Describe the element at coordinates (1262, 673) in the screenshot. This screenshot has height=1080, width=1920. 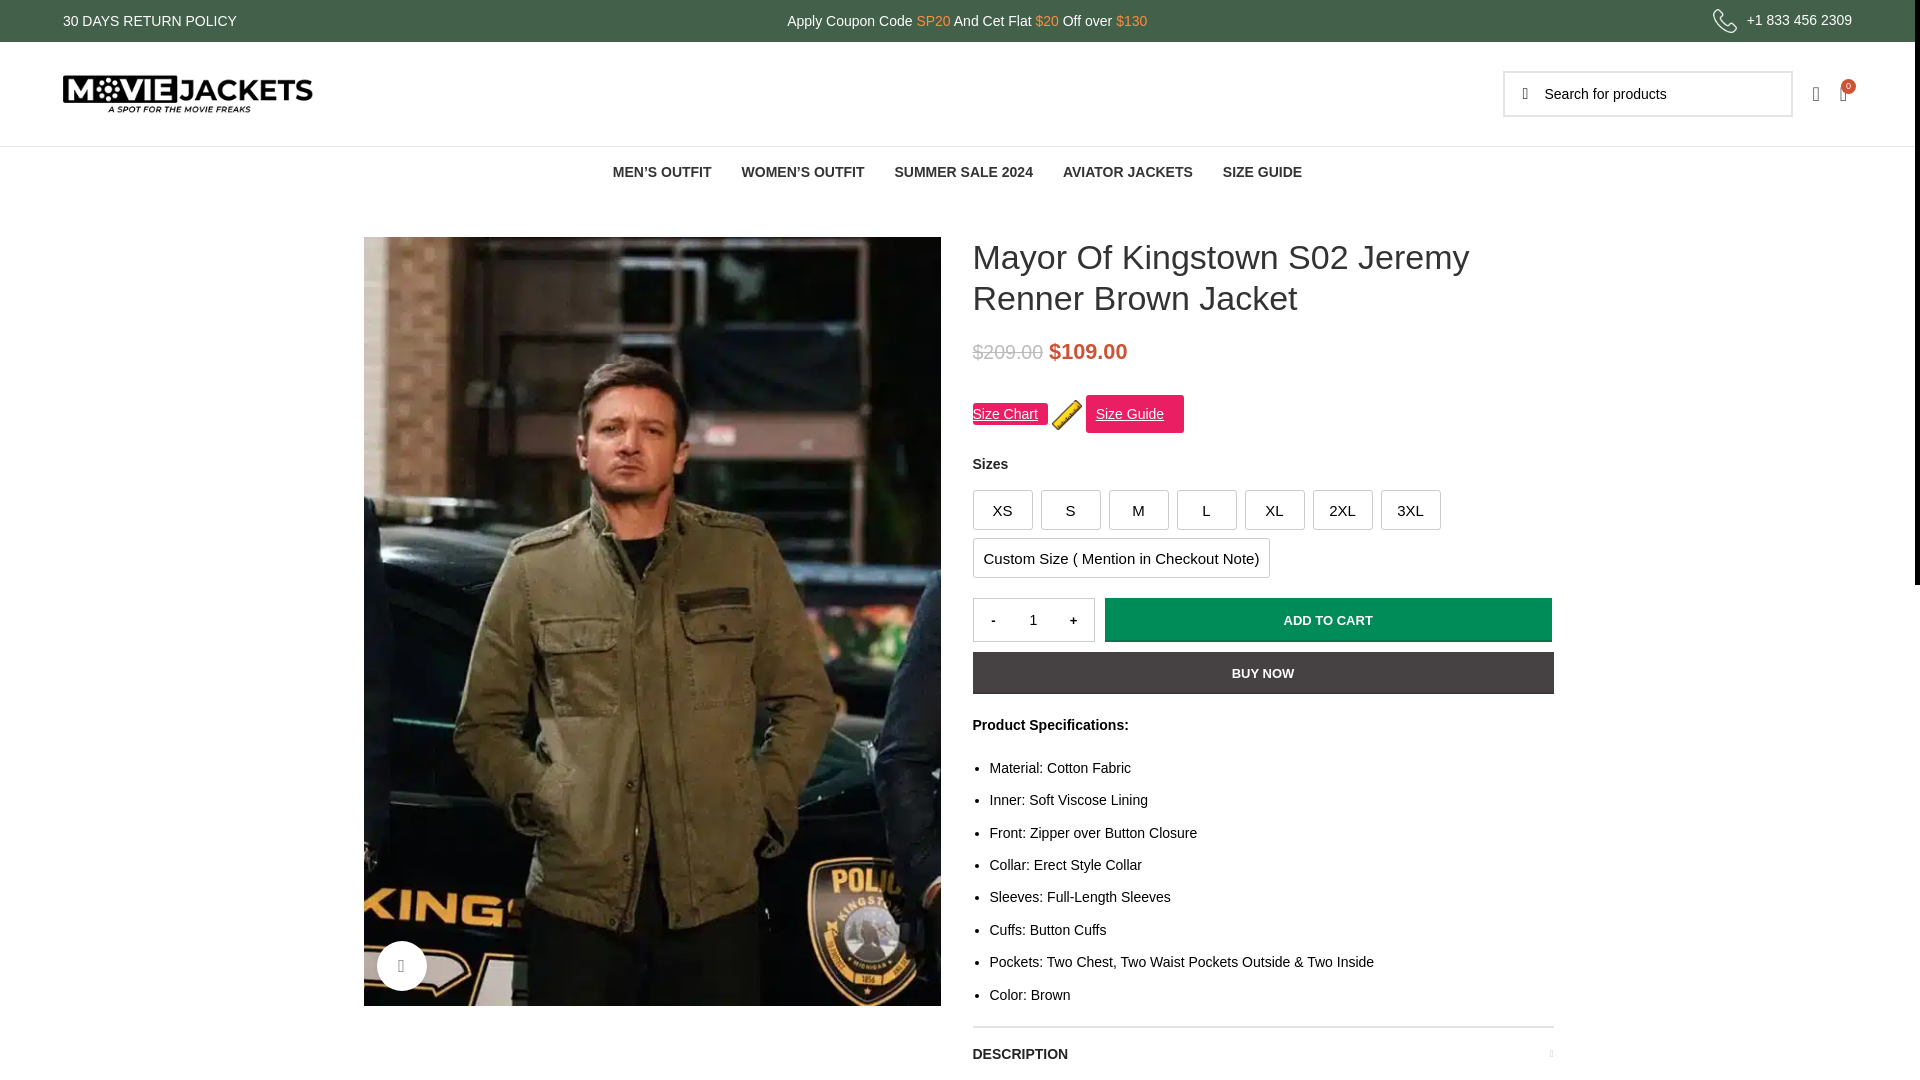
I see `BUY NOW` at that location.